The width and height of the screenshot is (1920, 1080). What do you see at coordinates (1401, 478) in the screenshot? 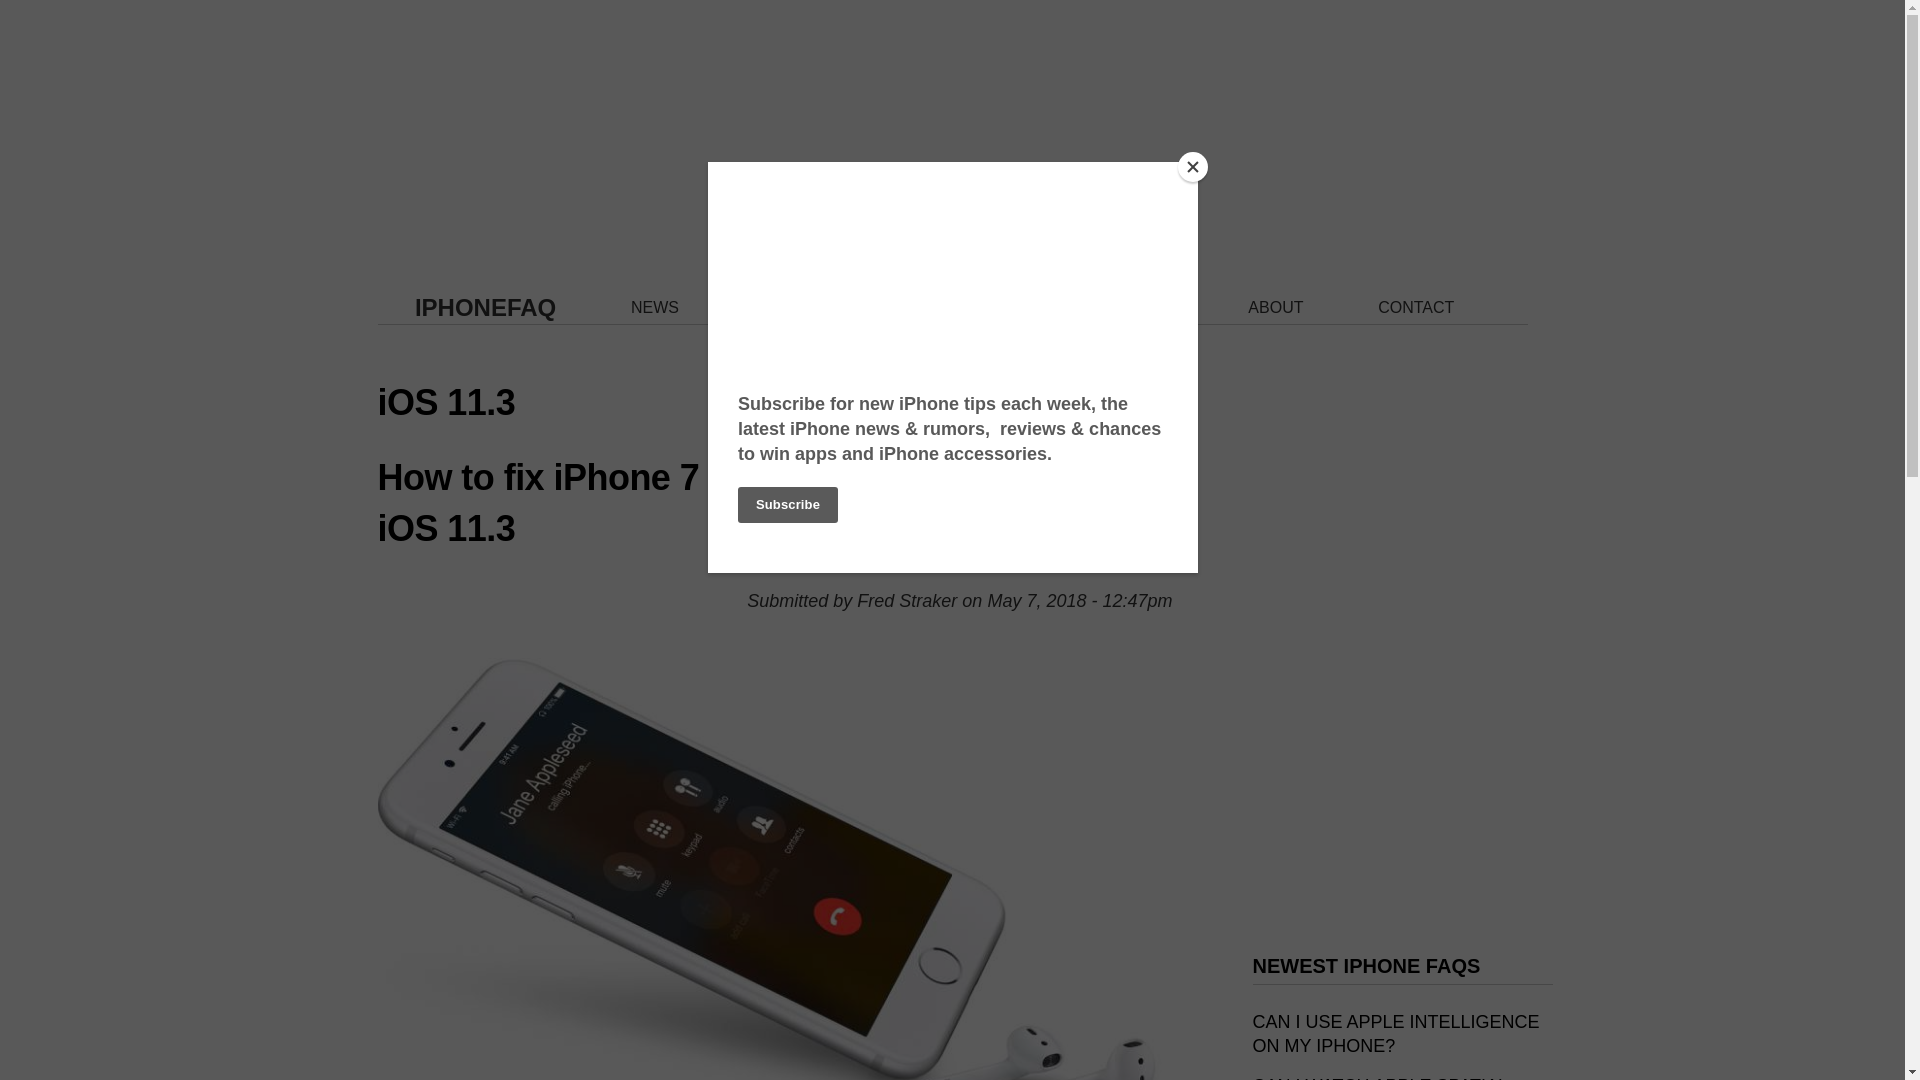
I see `3rd party ad content` at bounding box center [1401, 478].